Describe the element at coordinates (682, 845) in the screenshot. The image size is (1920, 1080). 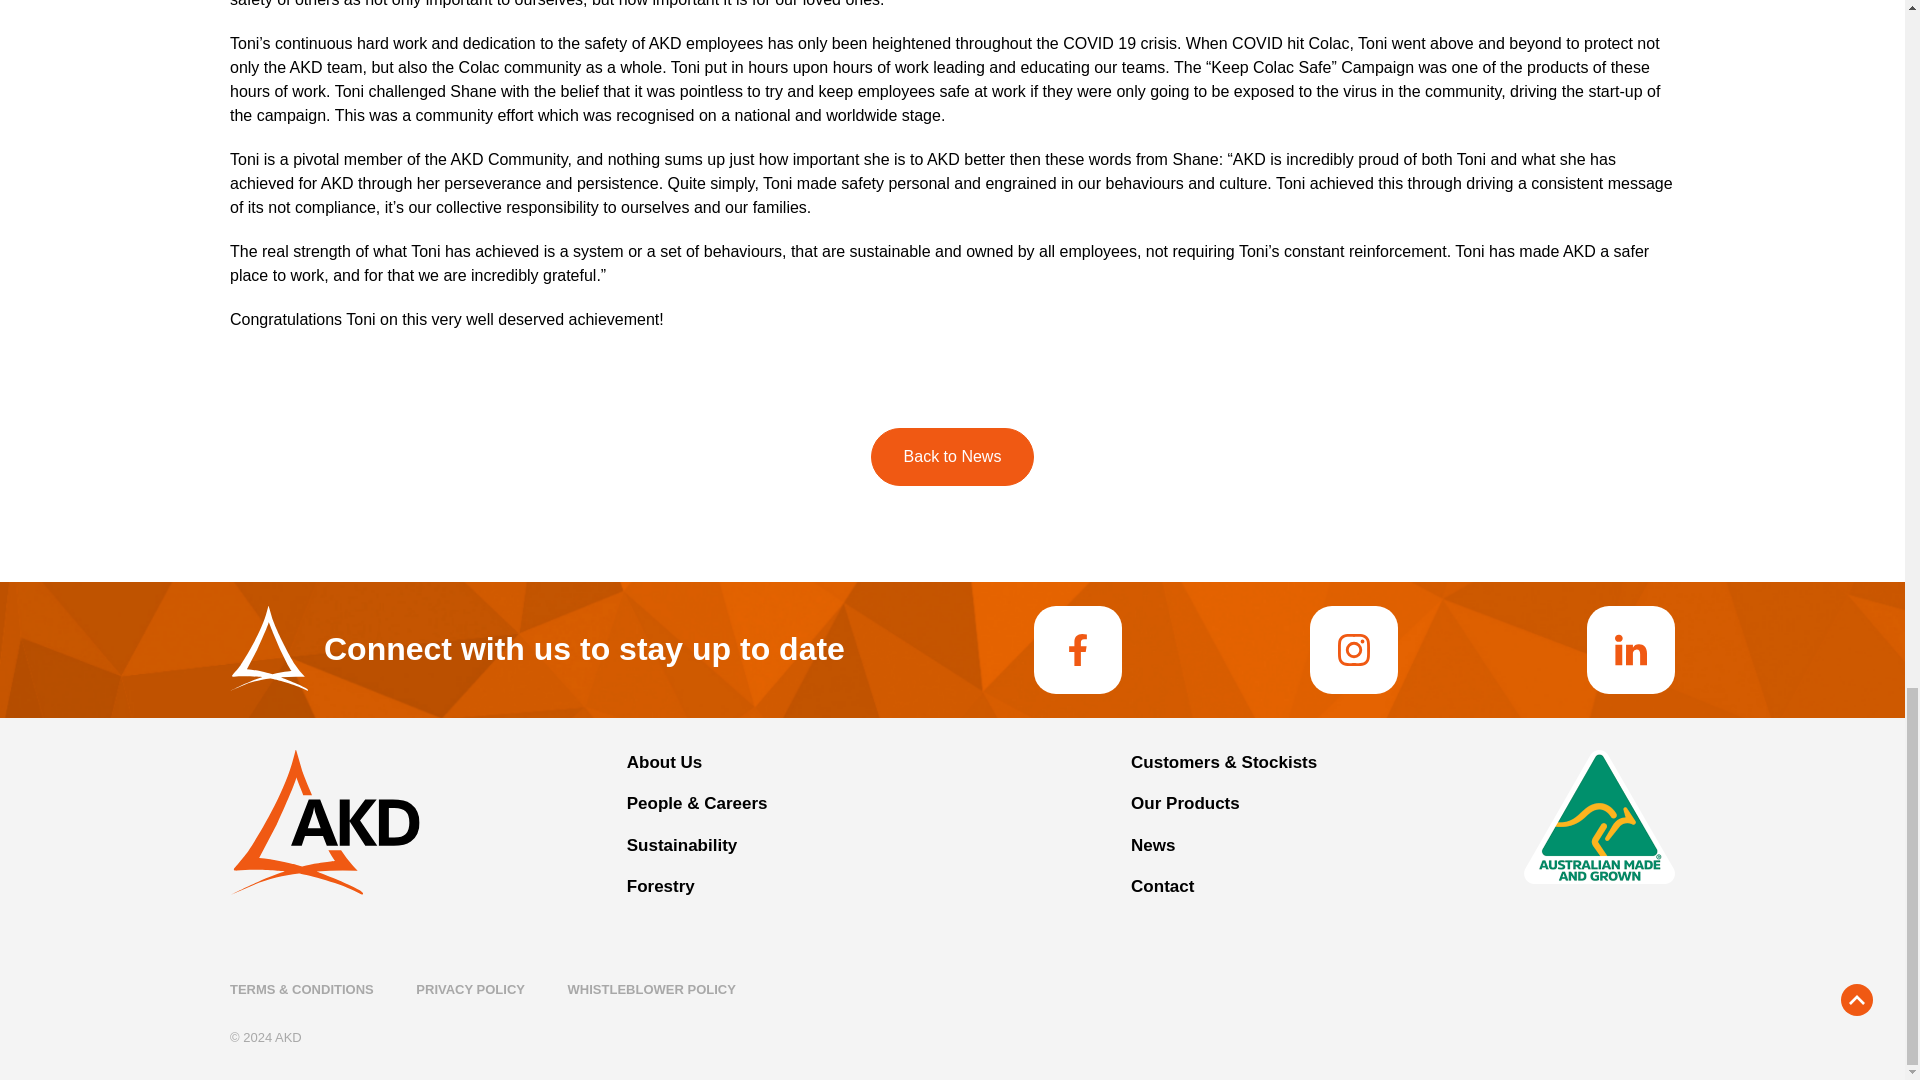
I see `Sustainability` at that location.